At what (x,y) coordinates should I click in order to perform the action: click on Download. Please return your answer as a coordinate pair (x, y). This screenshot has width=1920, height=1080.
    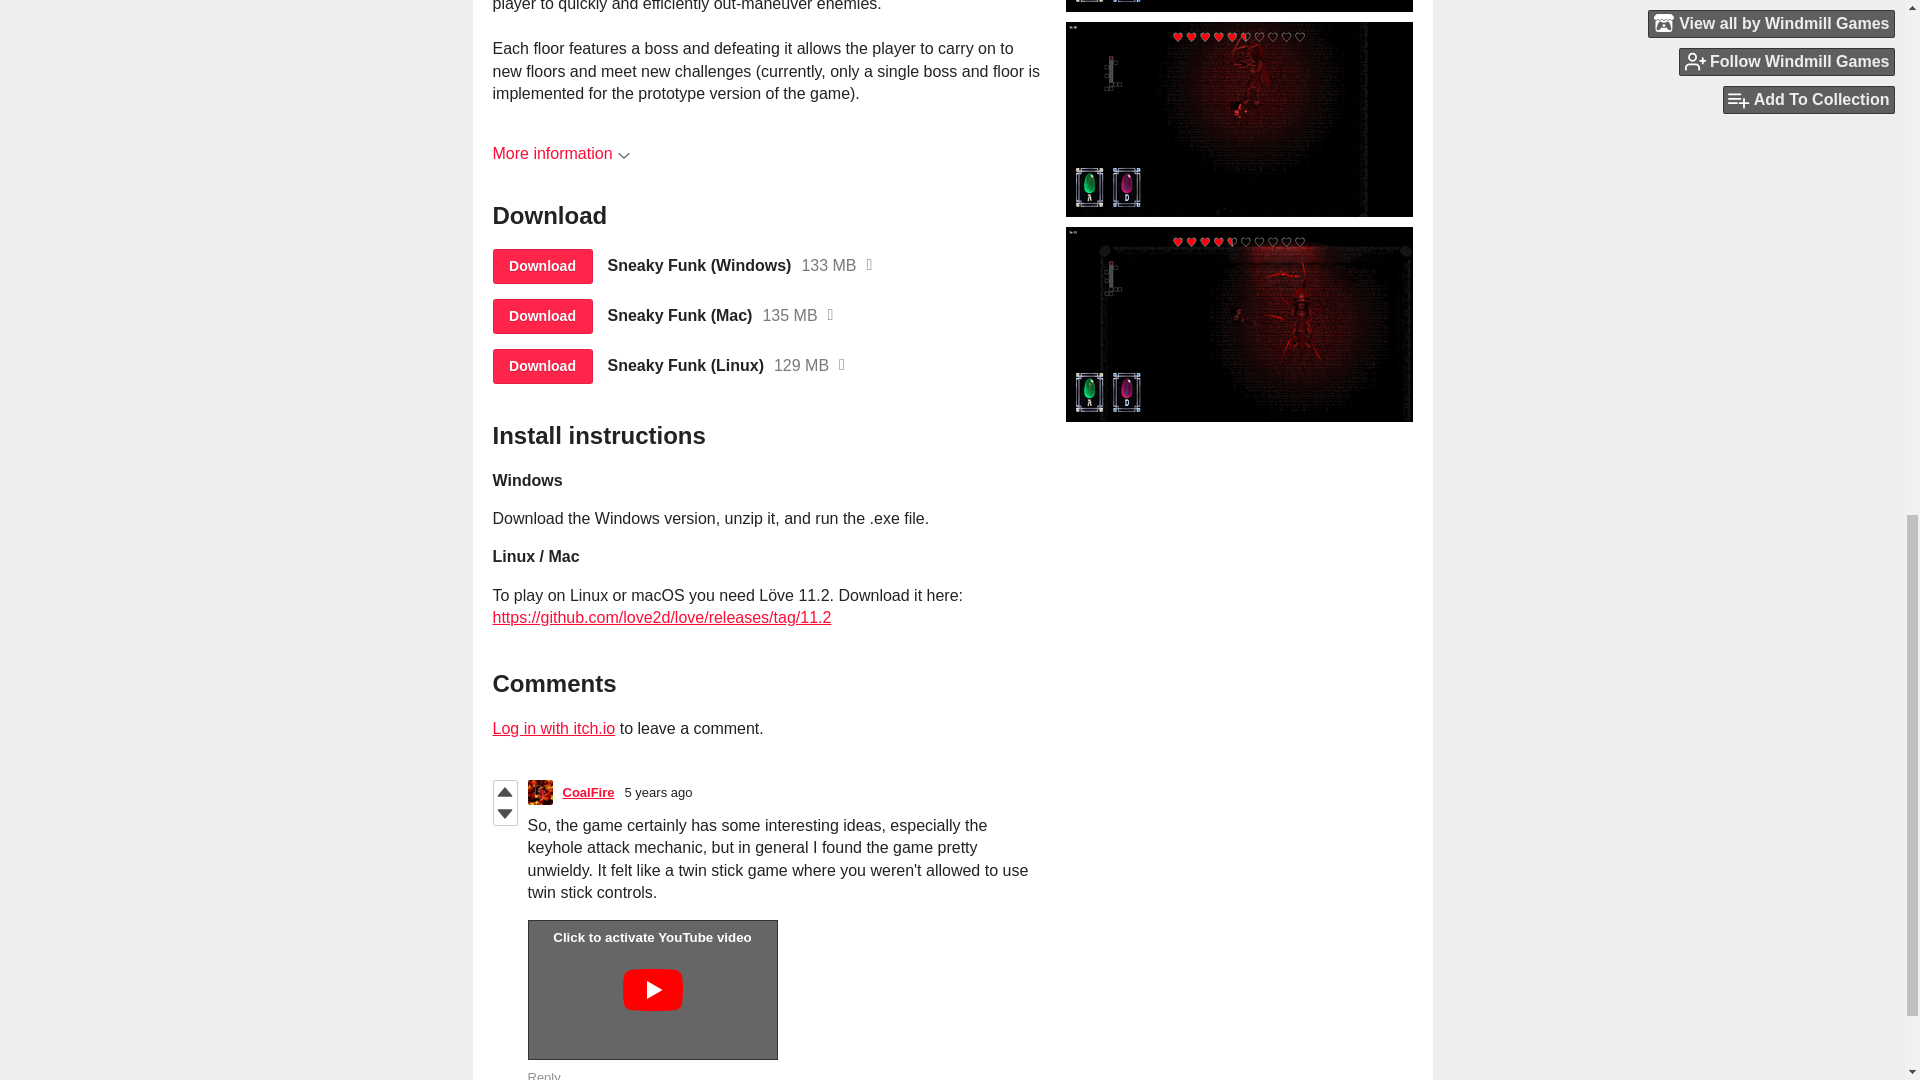
    Looking at the image, I should click on (541, 266).